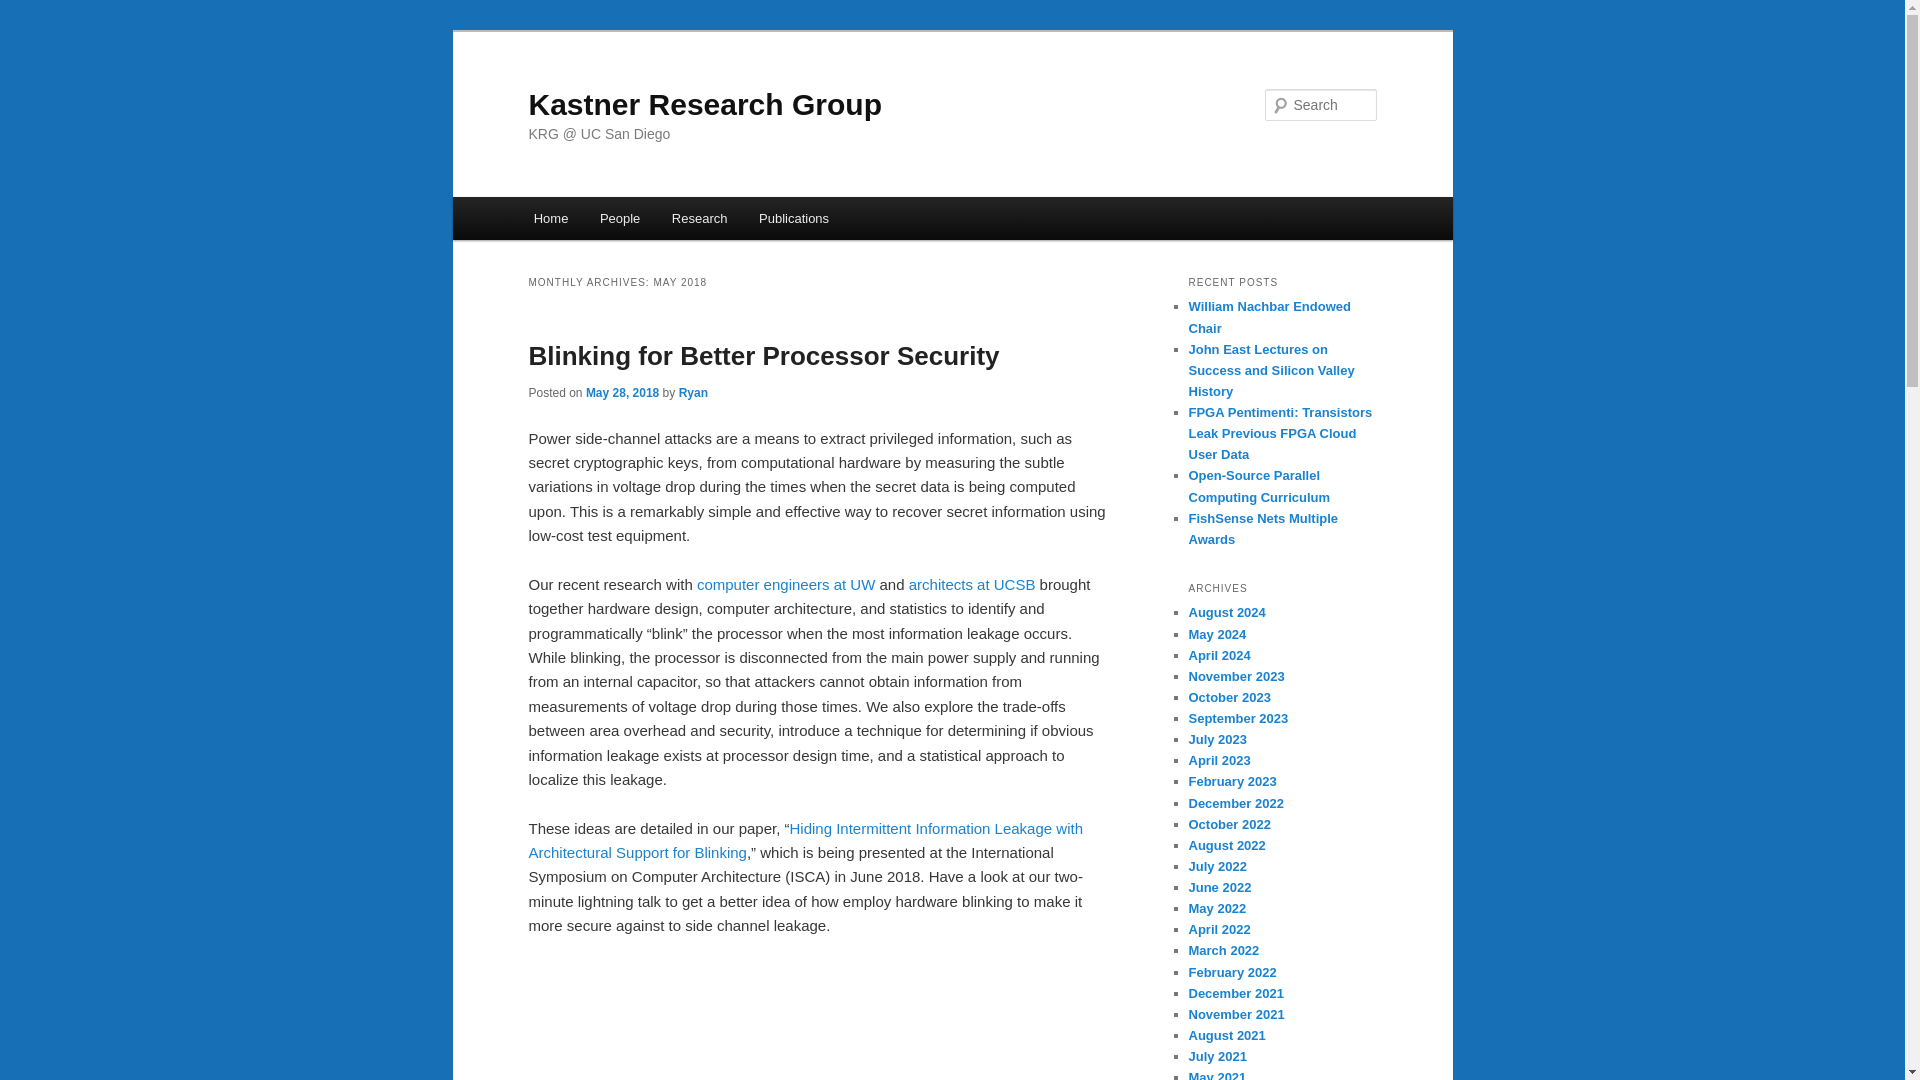 The width and height of the screenshot is (1920, 1080). I want to click on Publications, so click(794, 218).